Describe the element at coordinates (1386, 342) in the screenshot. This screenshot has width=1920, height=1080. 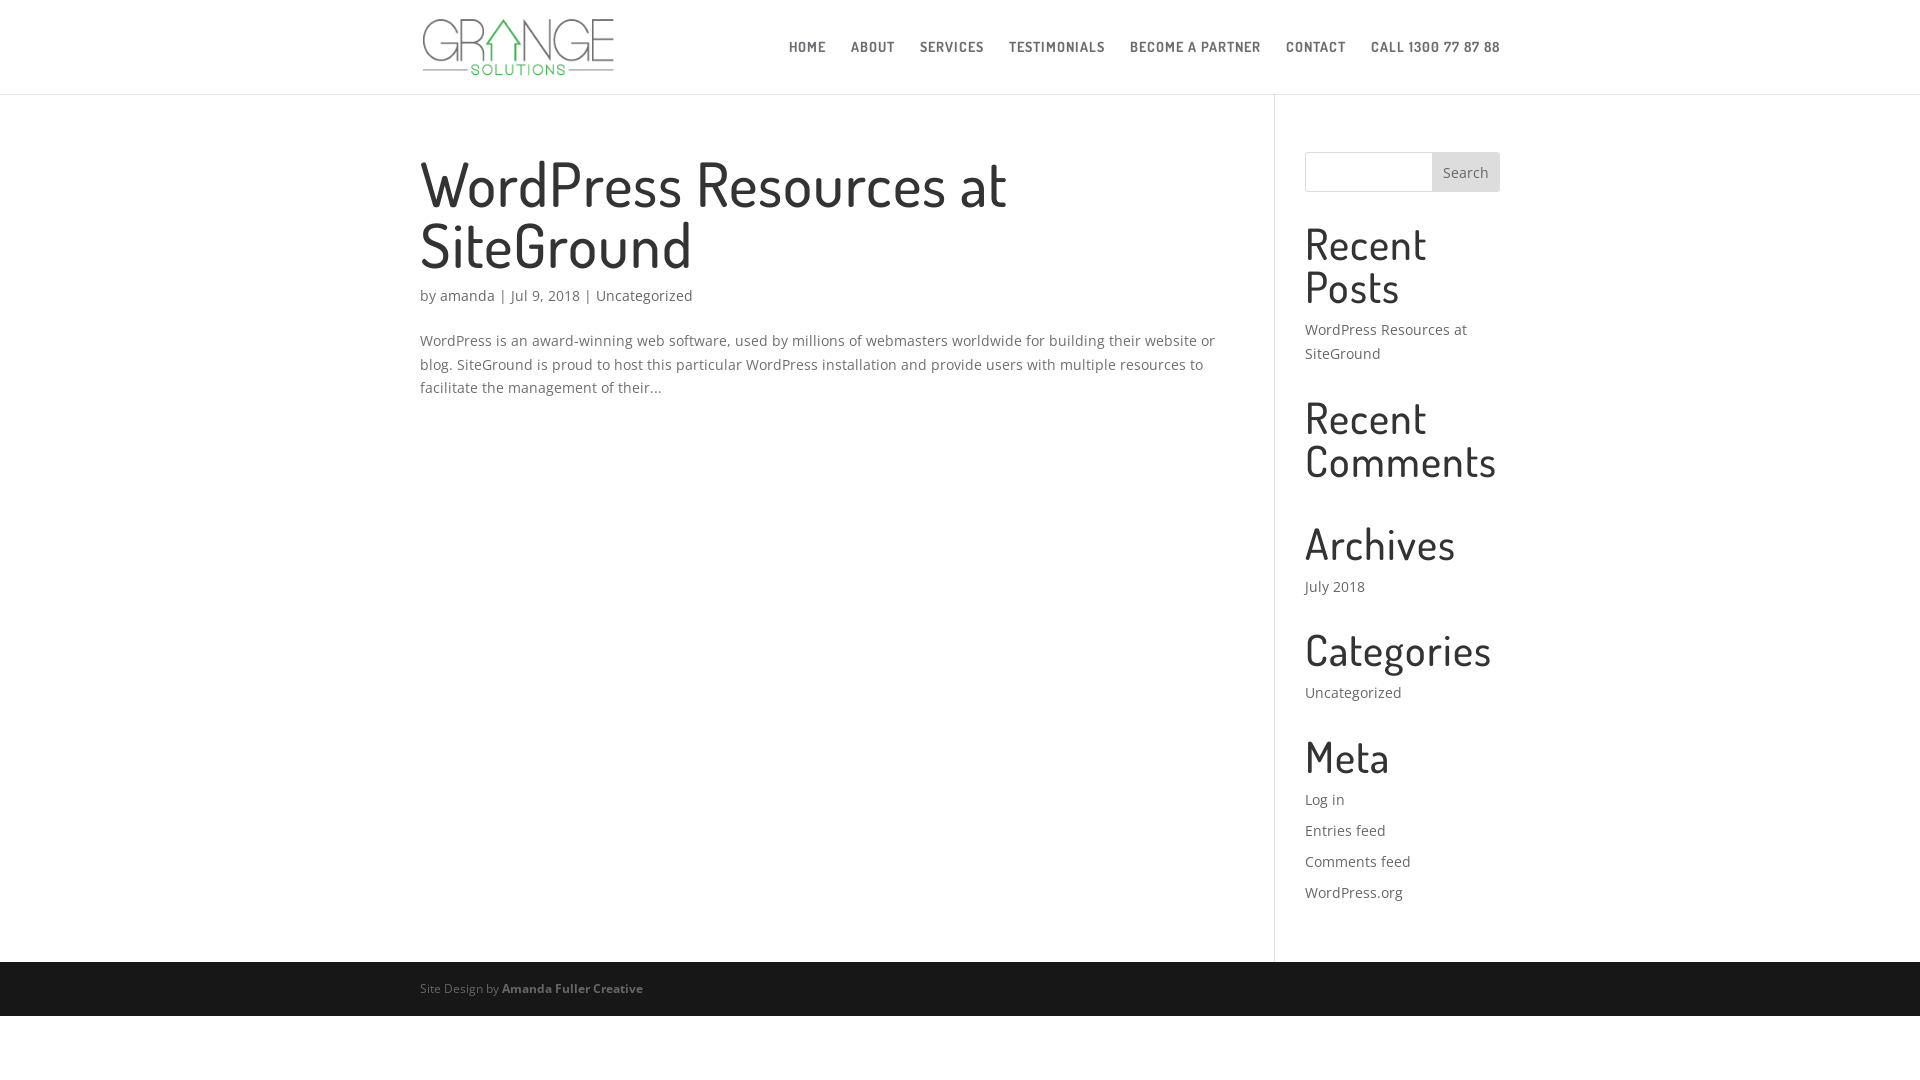
I see `WordPress Resources at SiteGround` at that location.